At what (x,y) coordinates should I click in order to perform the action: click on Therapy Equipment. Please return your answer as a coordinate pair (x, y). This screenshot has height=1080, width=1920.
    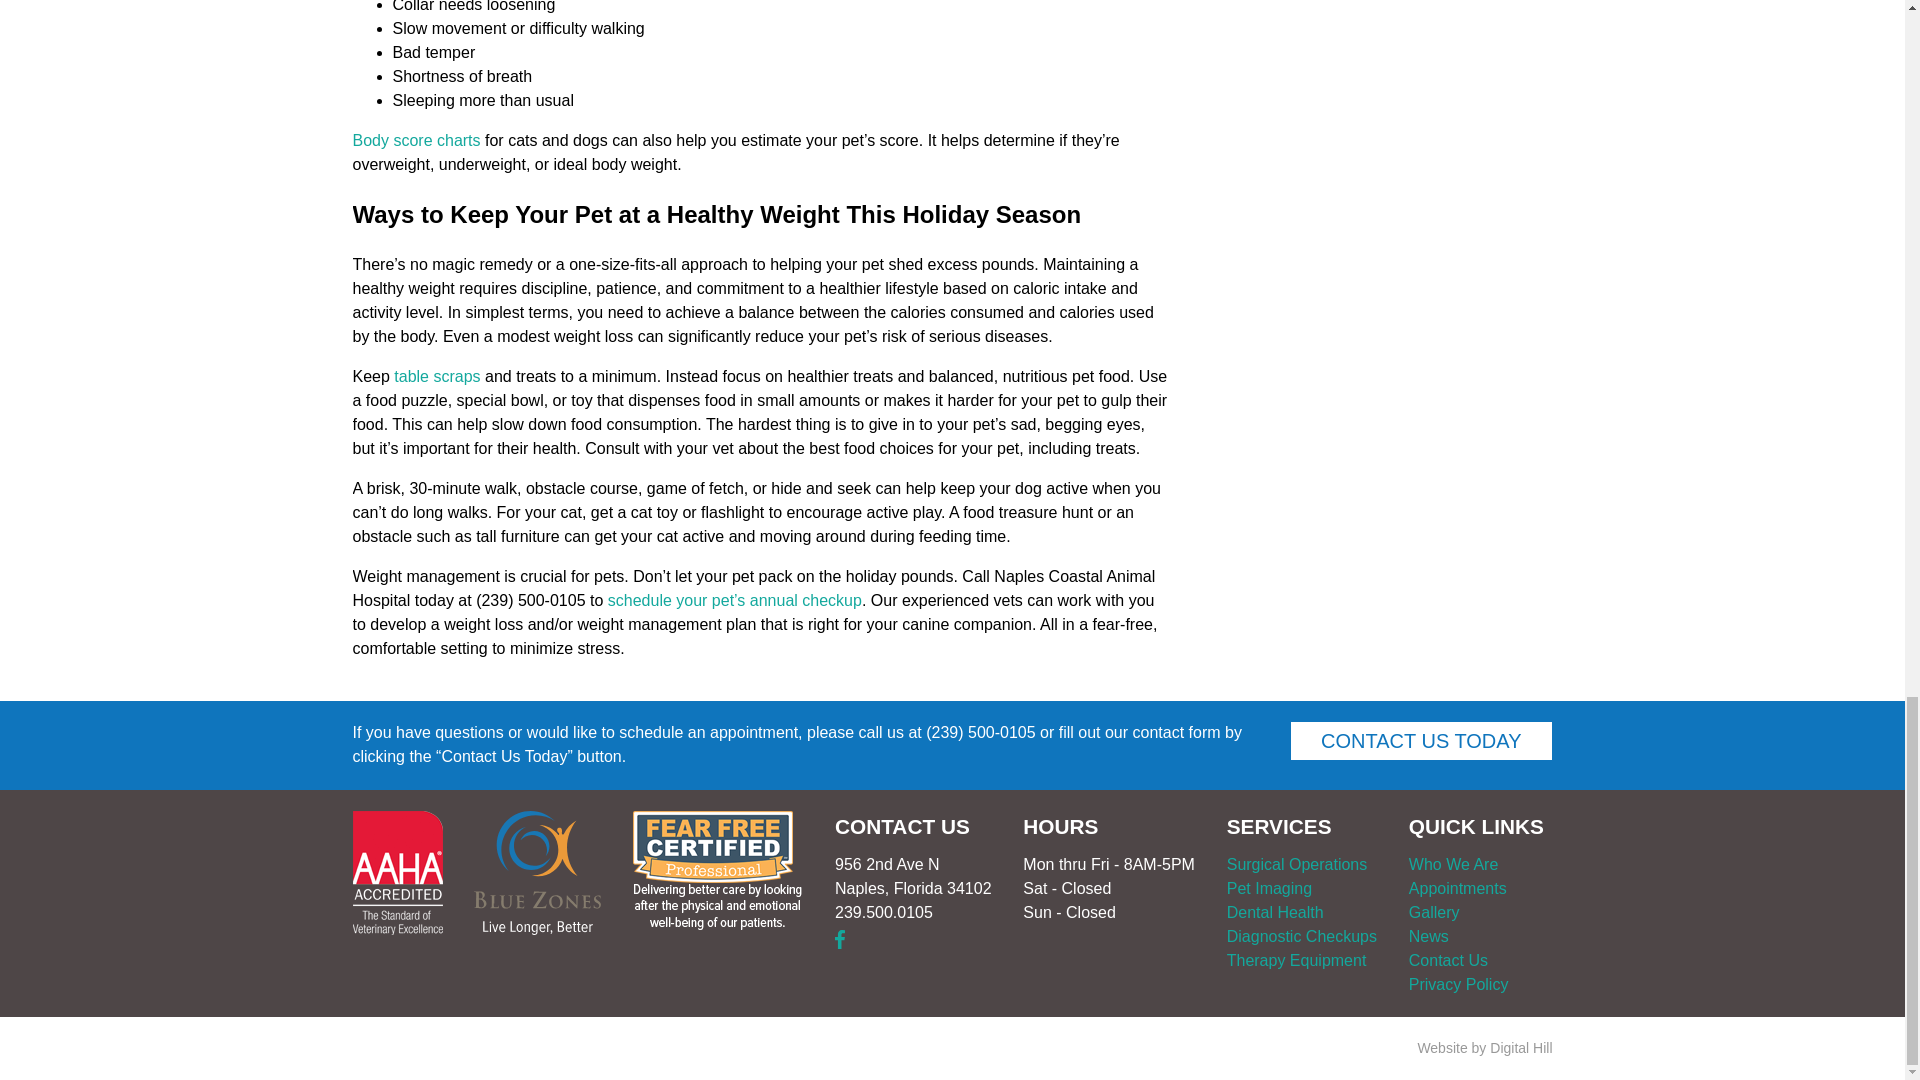
    Looking at the image, I should click on (1296, 960).